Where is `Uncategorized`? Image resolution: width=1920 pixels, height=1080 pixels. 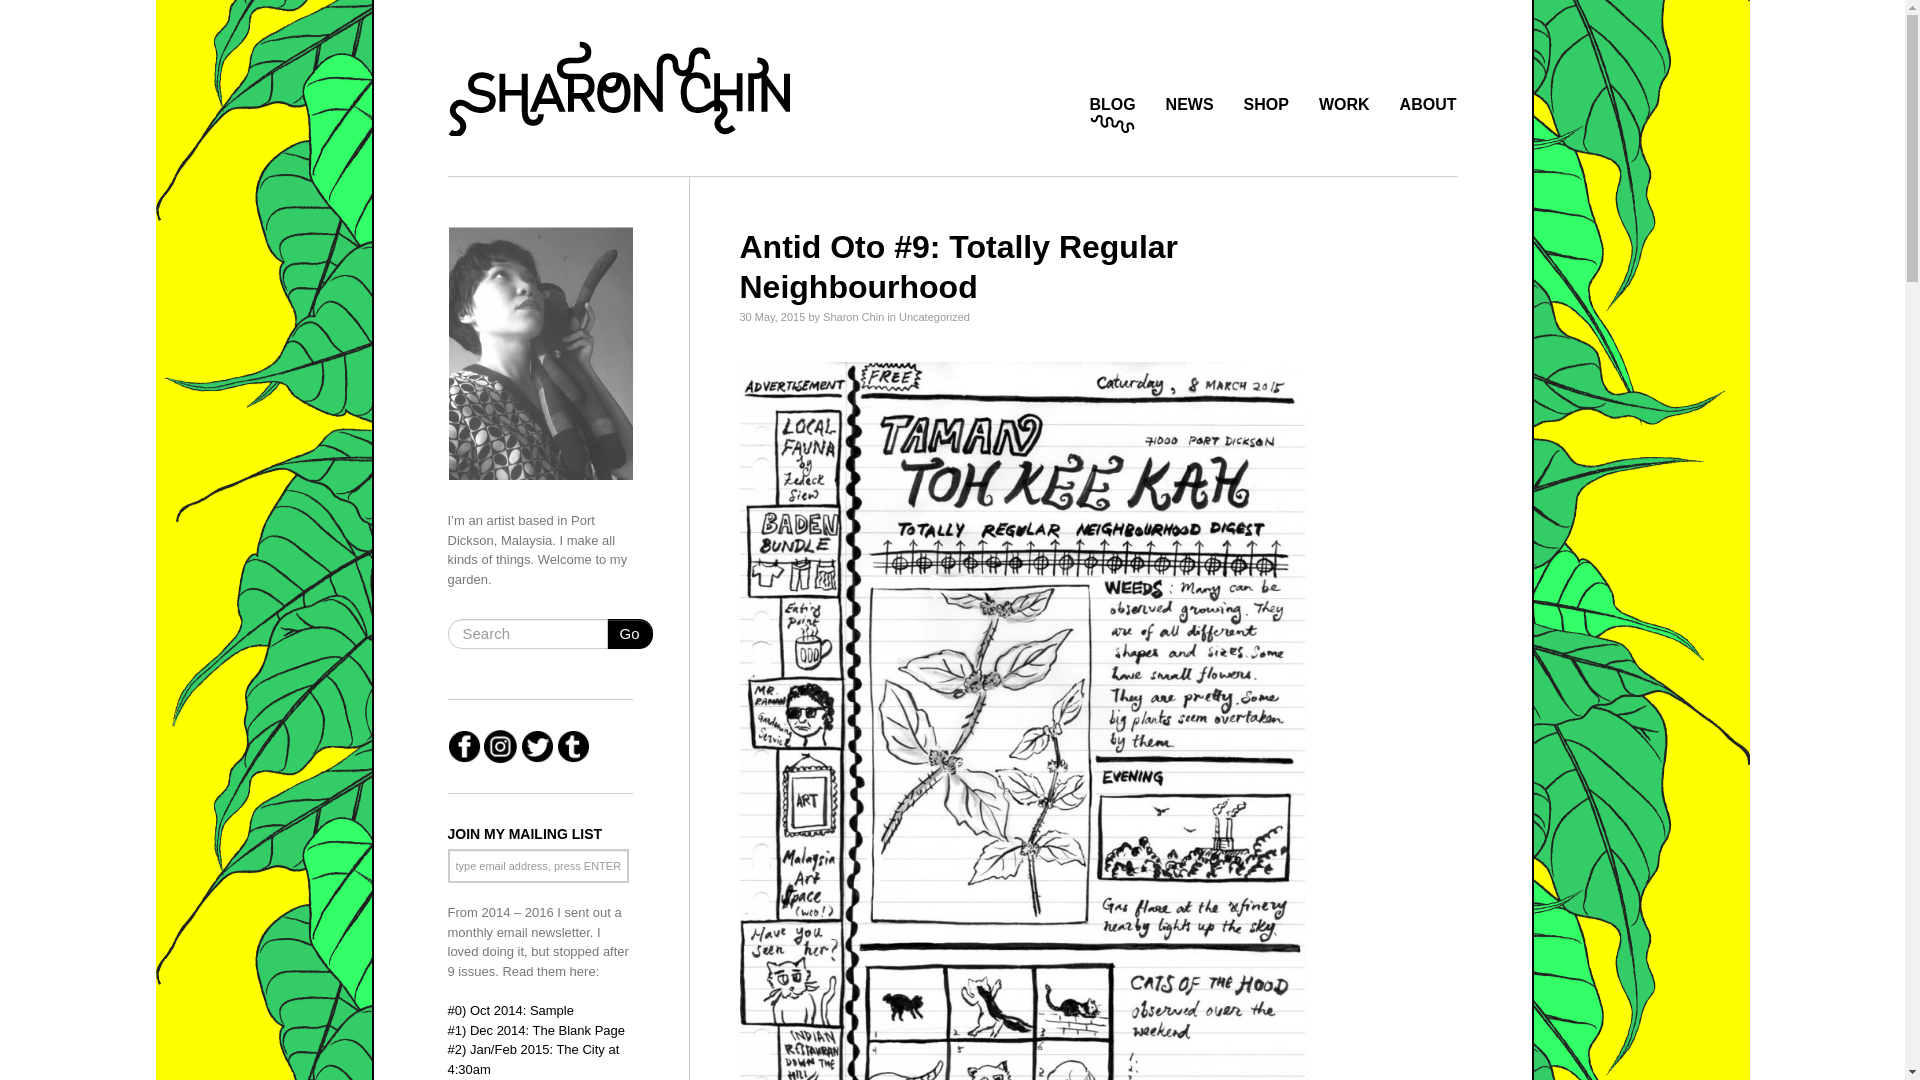 Uncategorized is located at coordinates (934, 316).